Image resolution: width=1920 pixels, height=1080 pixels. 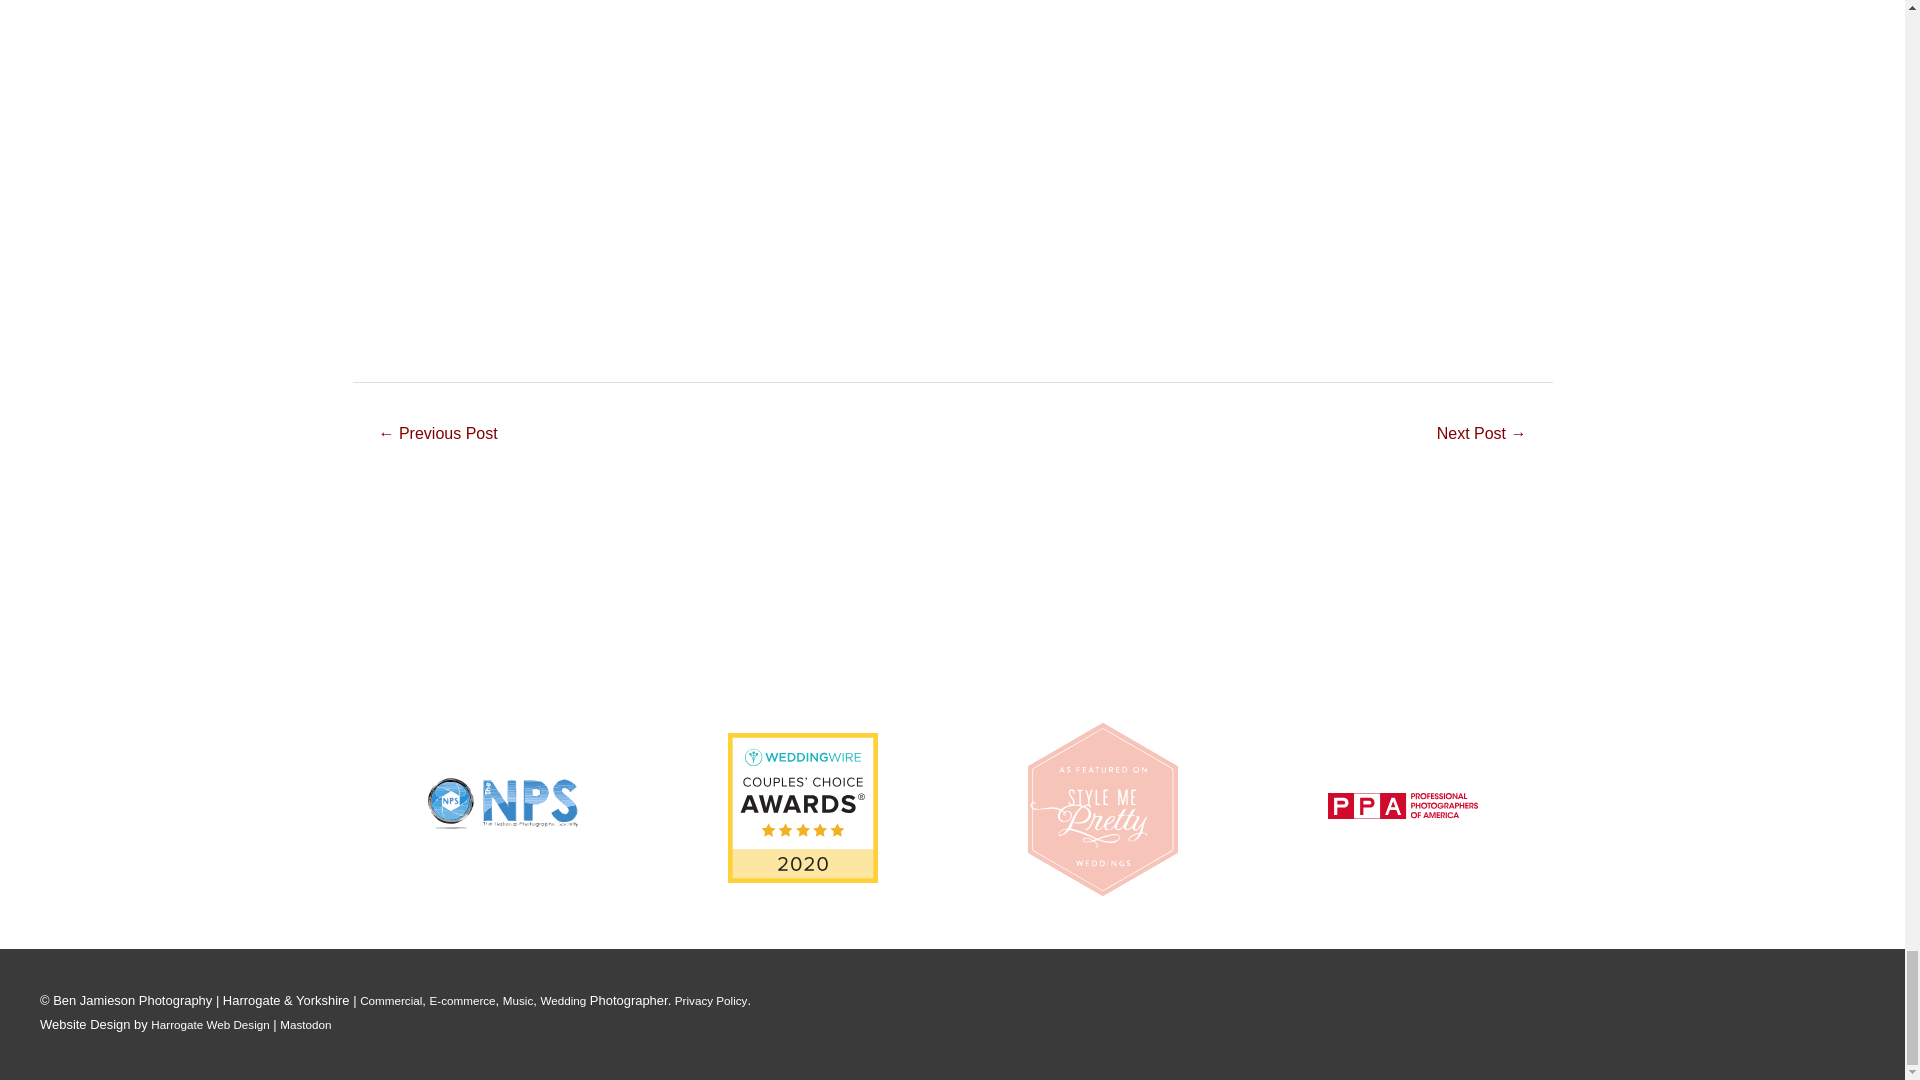 What do you see at coordinates (502, 803) in the screenshot?
I see `national-photographic-society` at bounding box center [502, 803].